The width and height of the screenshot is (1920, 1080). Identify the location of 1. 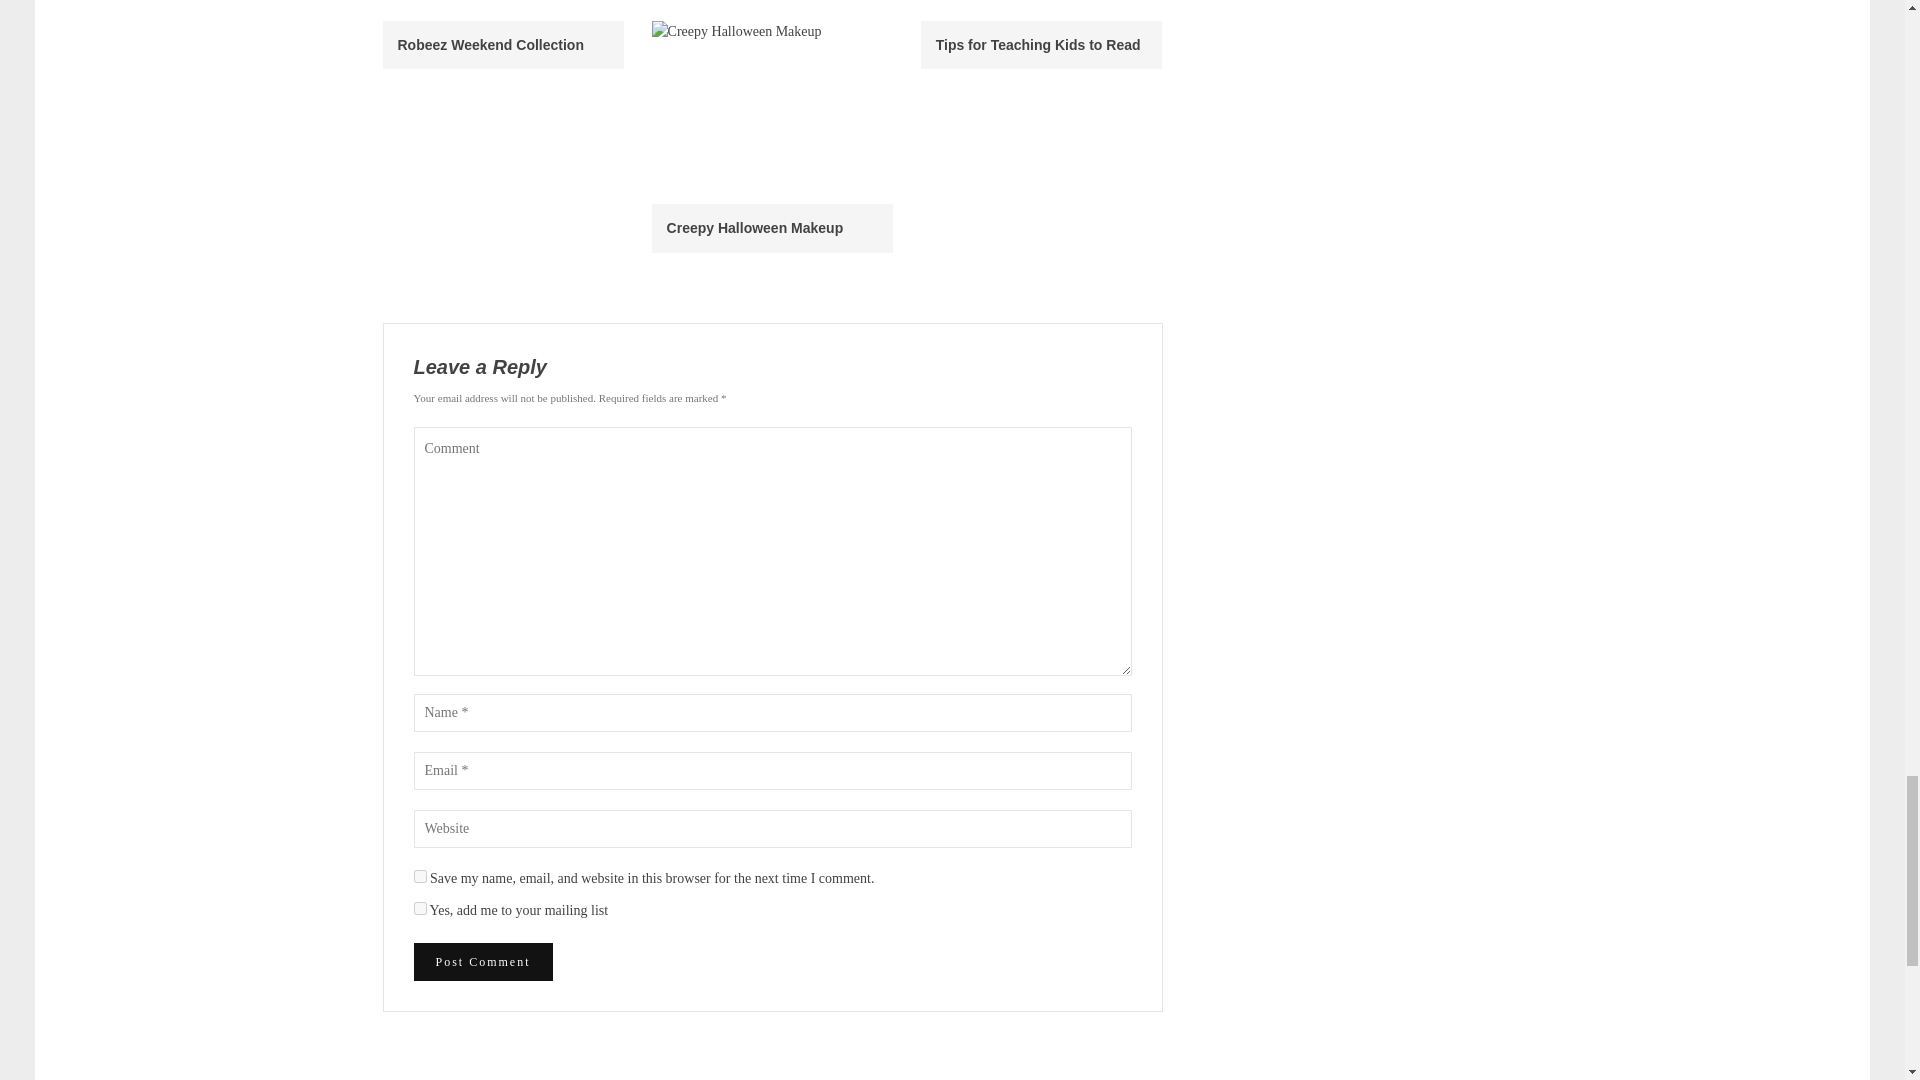
(420, 908).